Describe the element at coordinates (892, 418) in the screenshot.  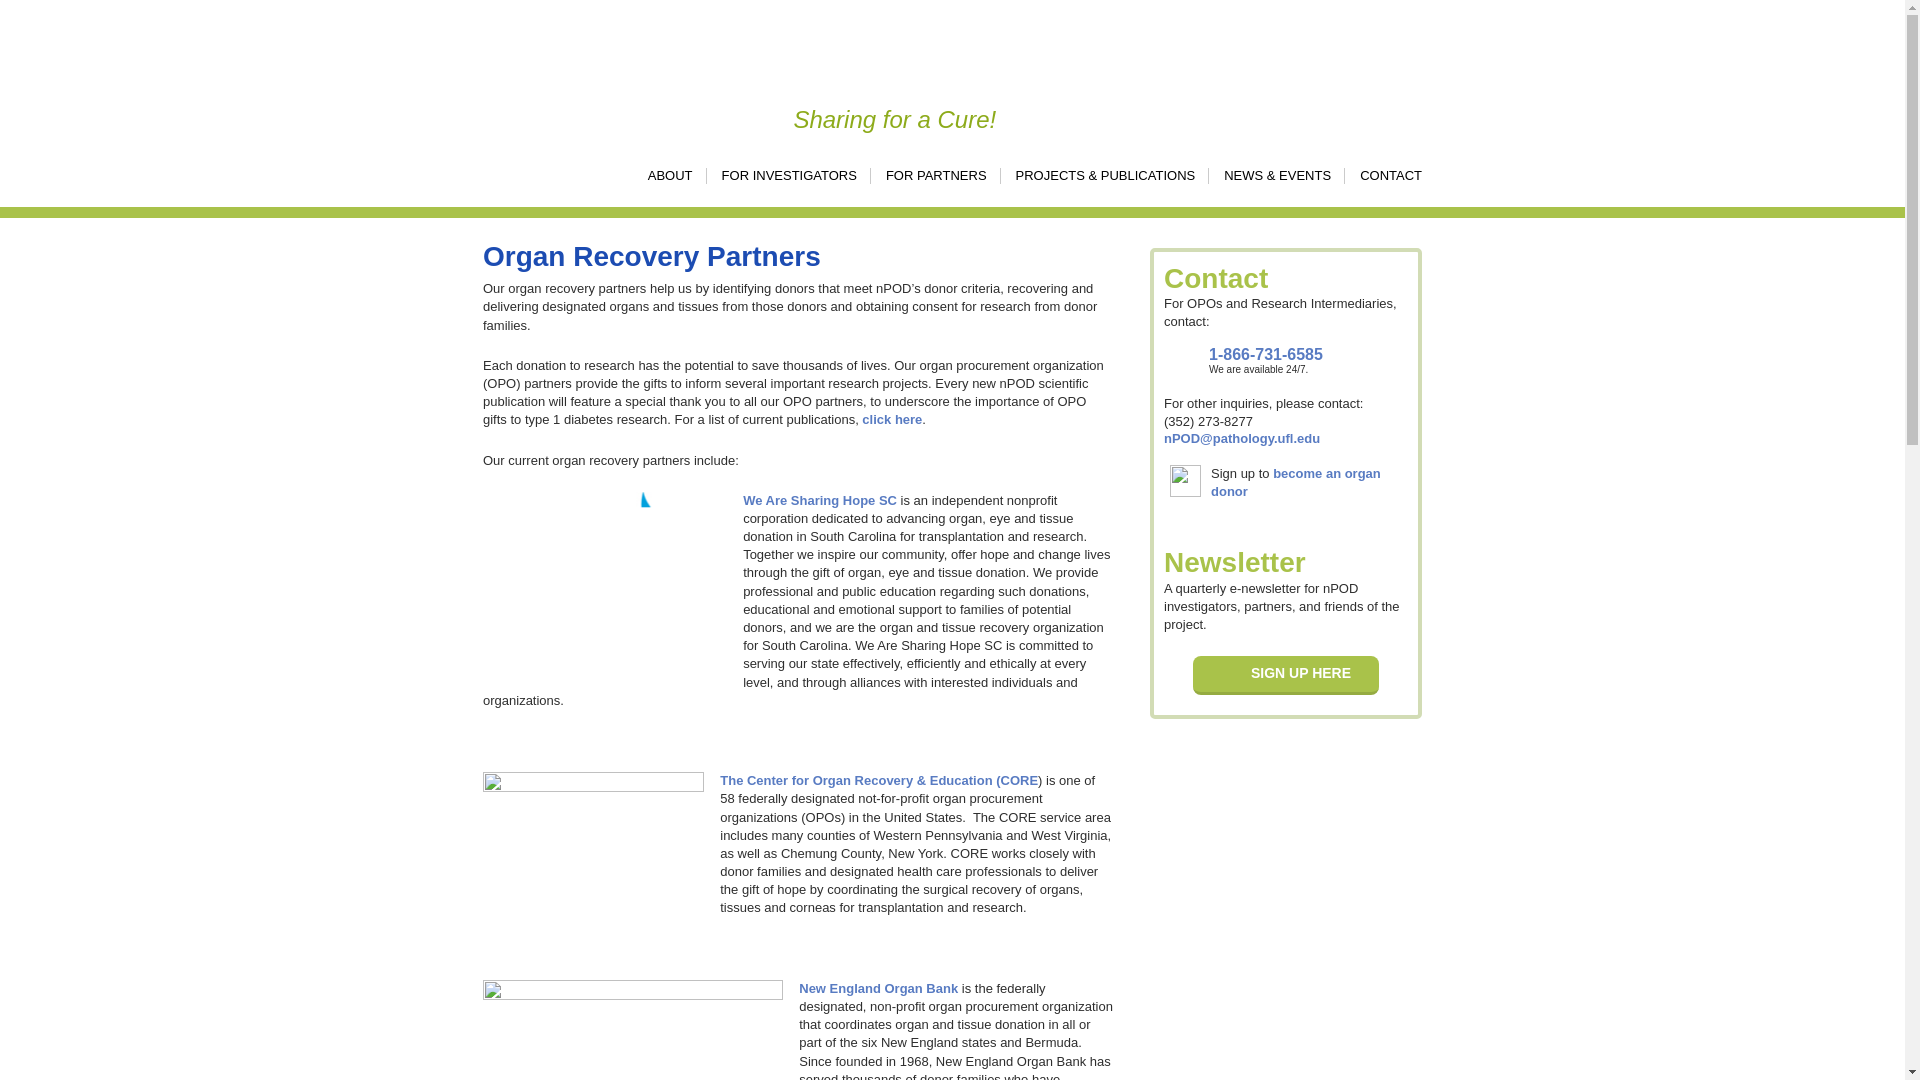
I see `Publication List` at that location.